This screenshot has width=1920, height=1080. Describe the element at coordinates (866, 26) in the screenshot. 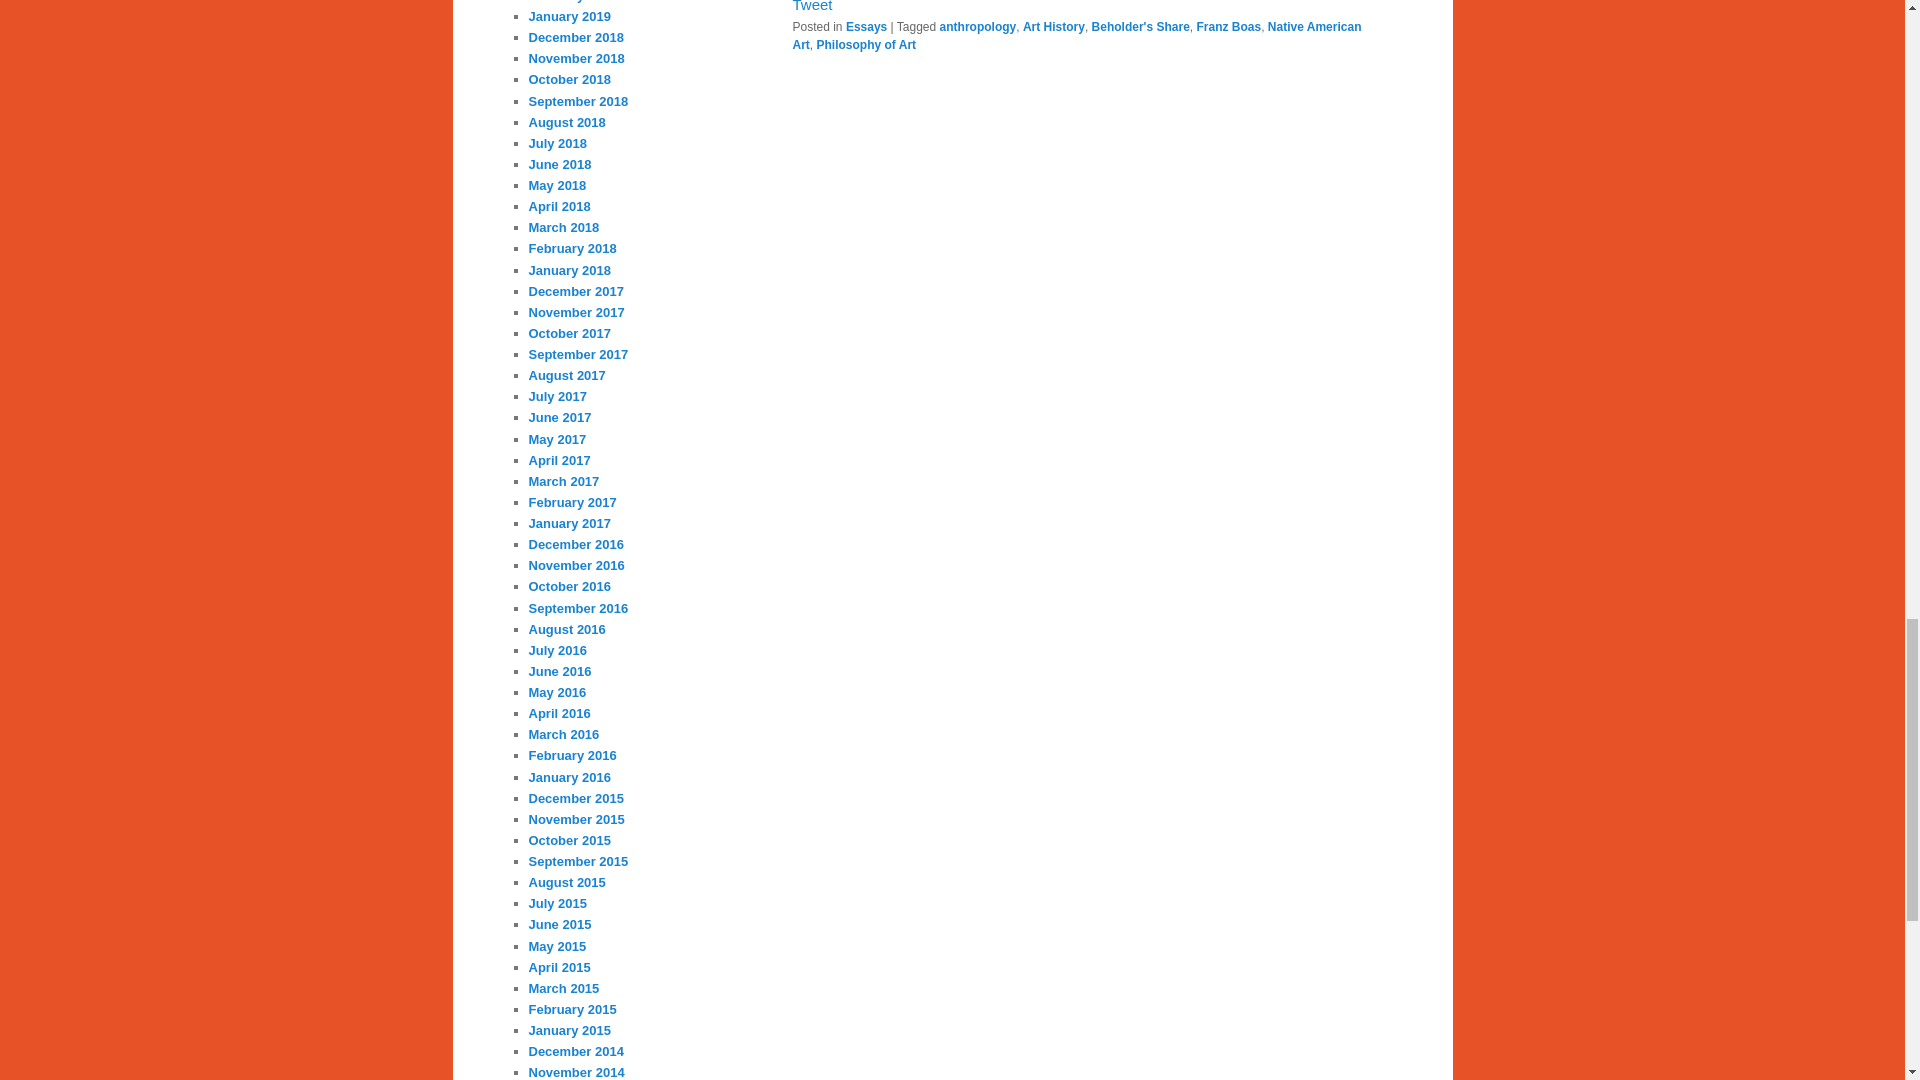

I see `Essays` at that location.